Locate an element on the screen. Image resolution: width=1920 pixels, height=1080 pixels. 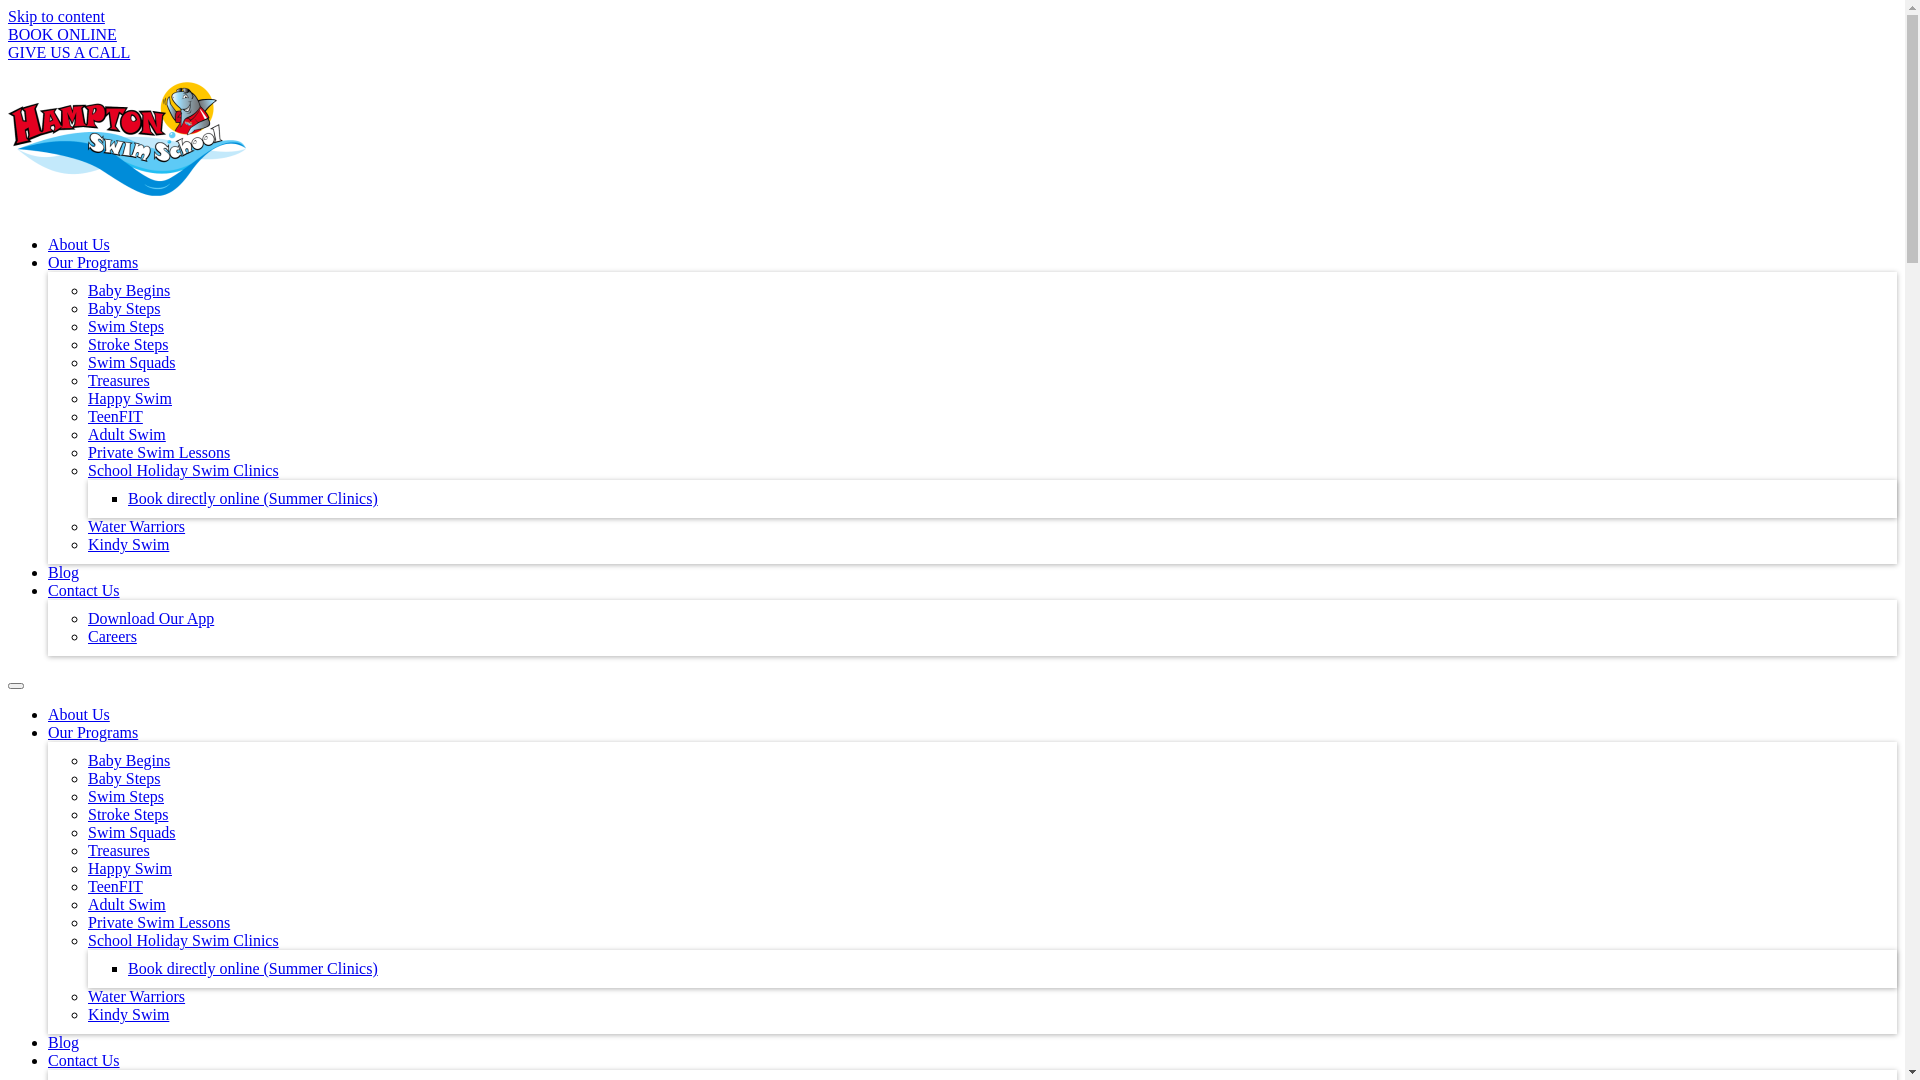
Swim Steps is located at coordinates (126, 326).